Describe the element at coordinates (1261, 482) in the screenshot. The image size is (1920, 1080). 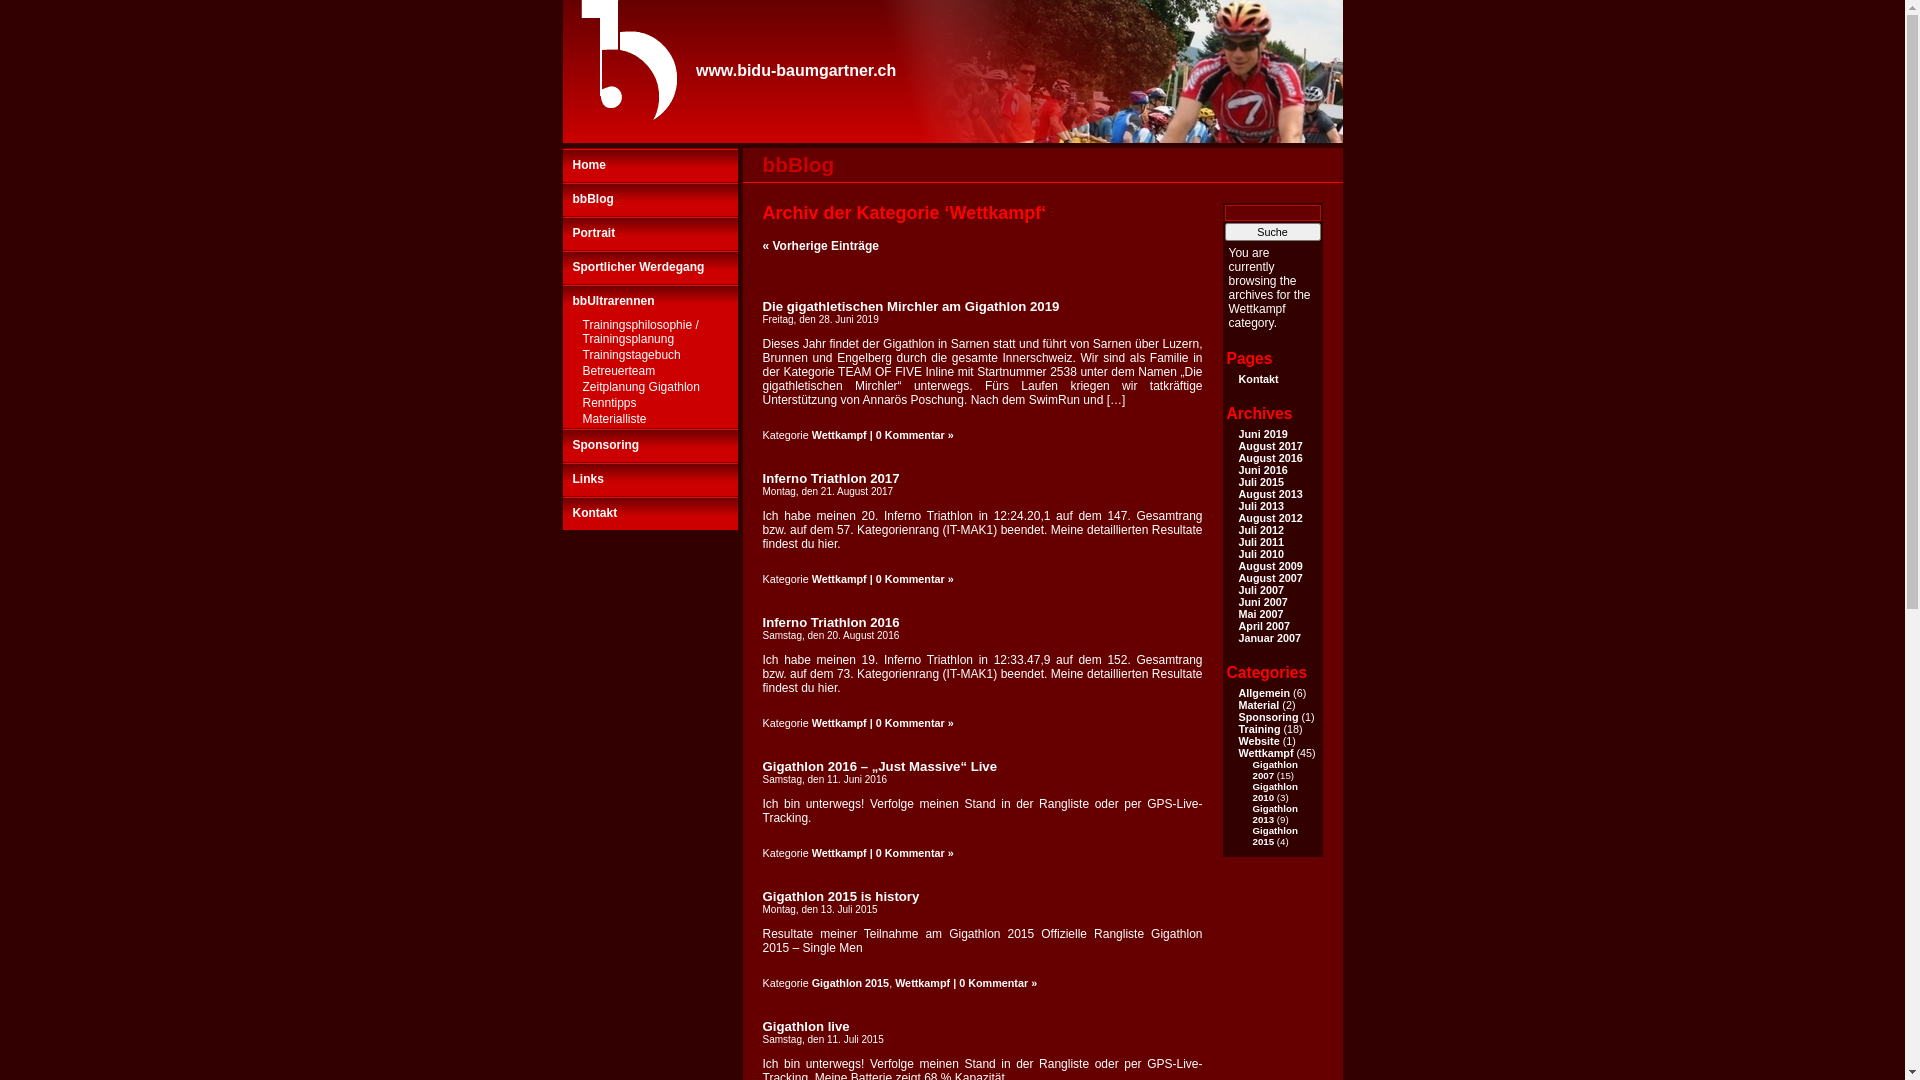
I see `Juli 2015` at that location.